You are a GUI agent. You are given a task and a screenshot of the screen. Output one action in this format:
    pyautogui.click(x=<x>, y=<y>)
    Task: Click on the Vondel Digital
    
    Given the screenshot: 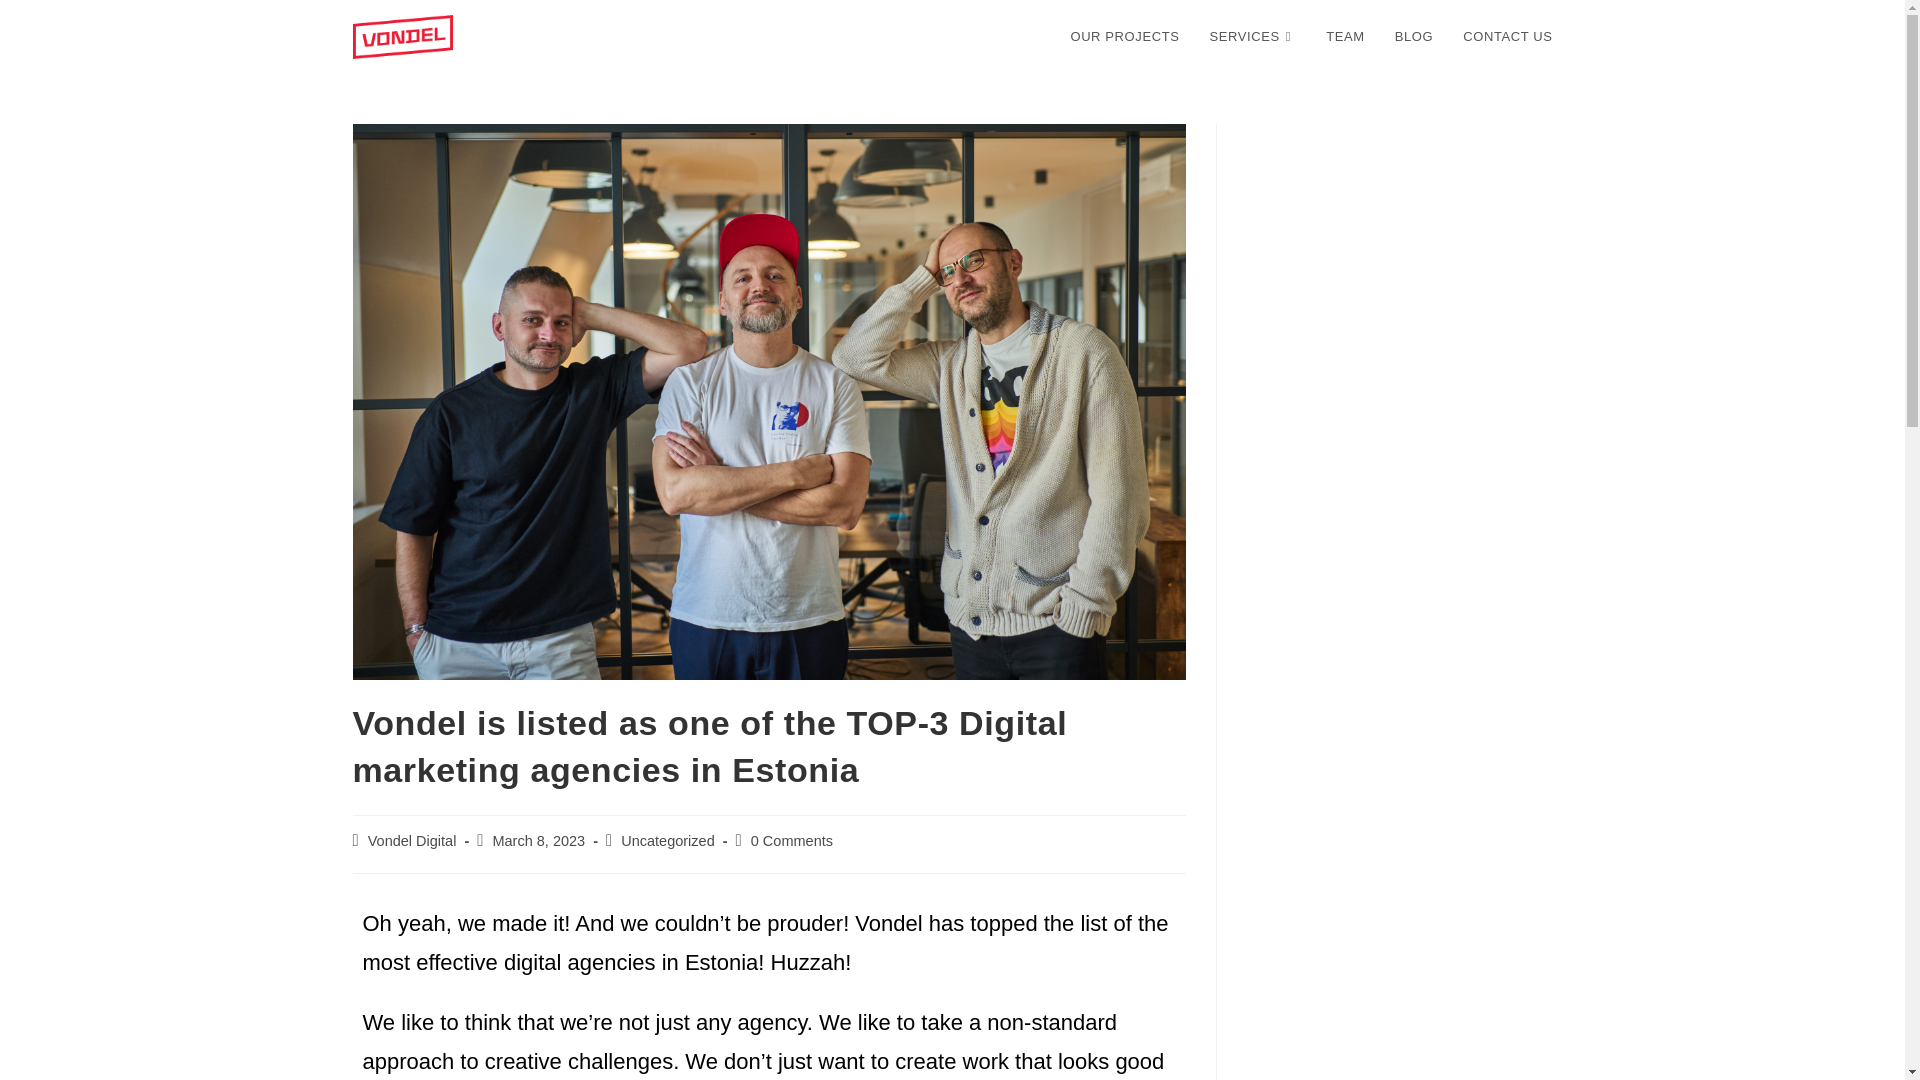 What is the action you would take?
    pyautogui.click(x=412, y=840)
    